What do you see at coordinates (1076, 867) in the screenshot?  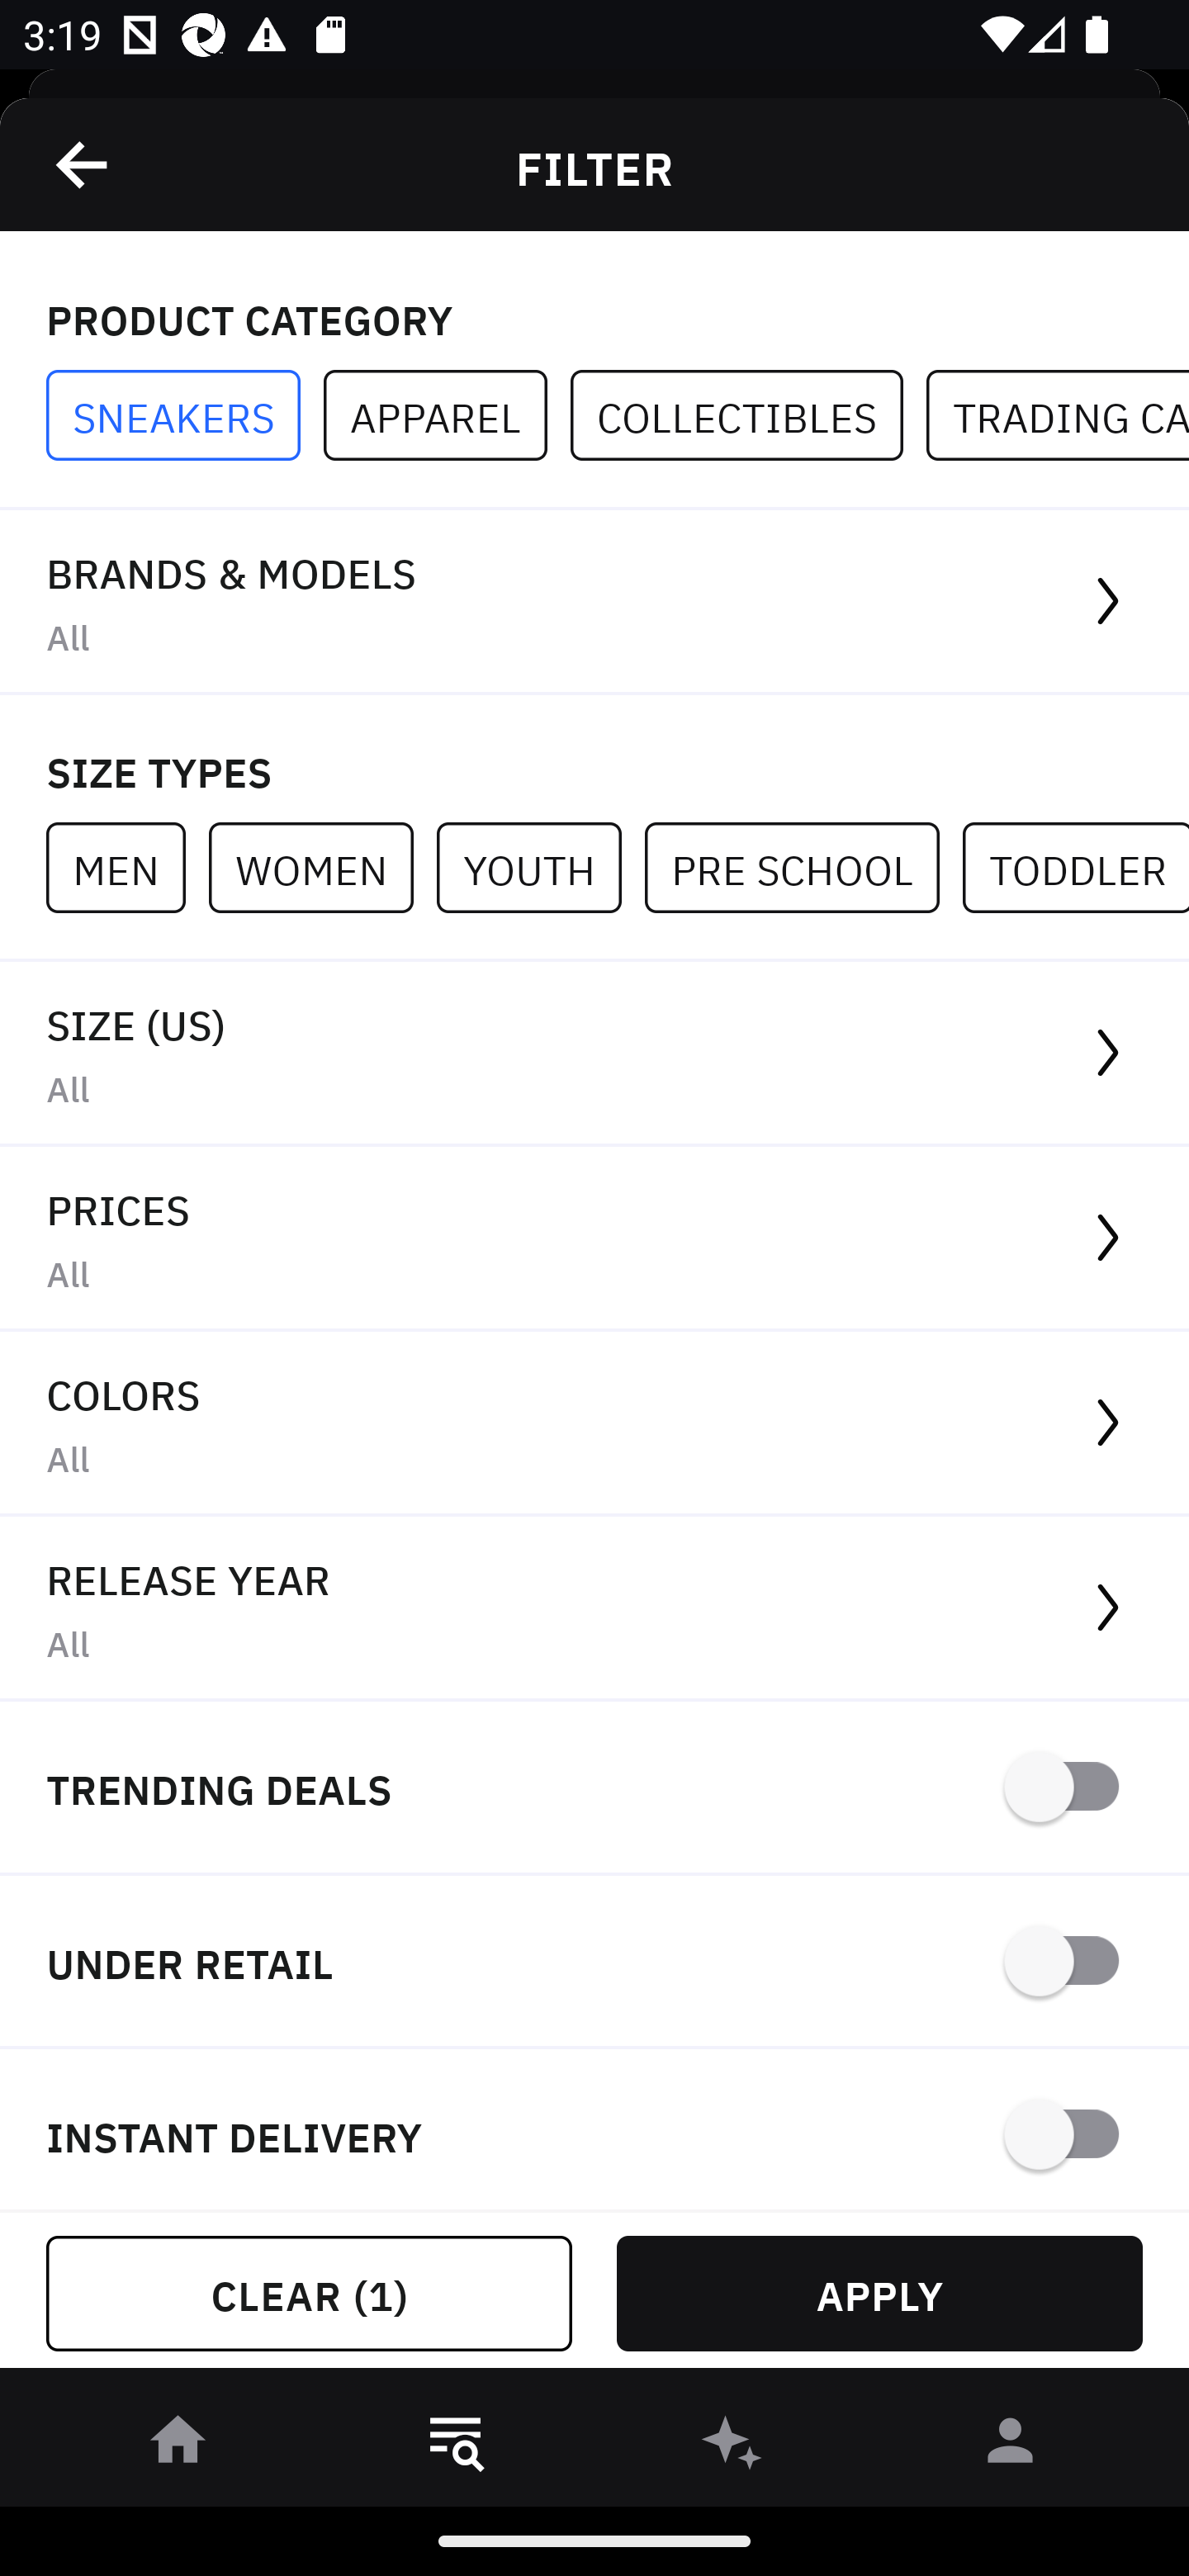 I see `TODDLER` at bounding box center [1076, 867].